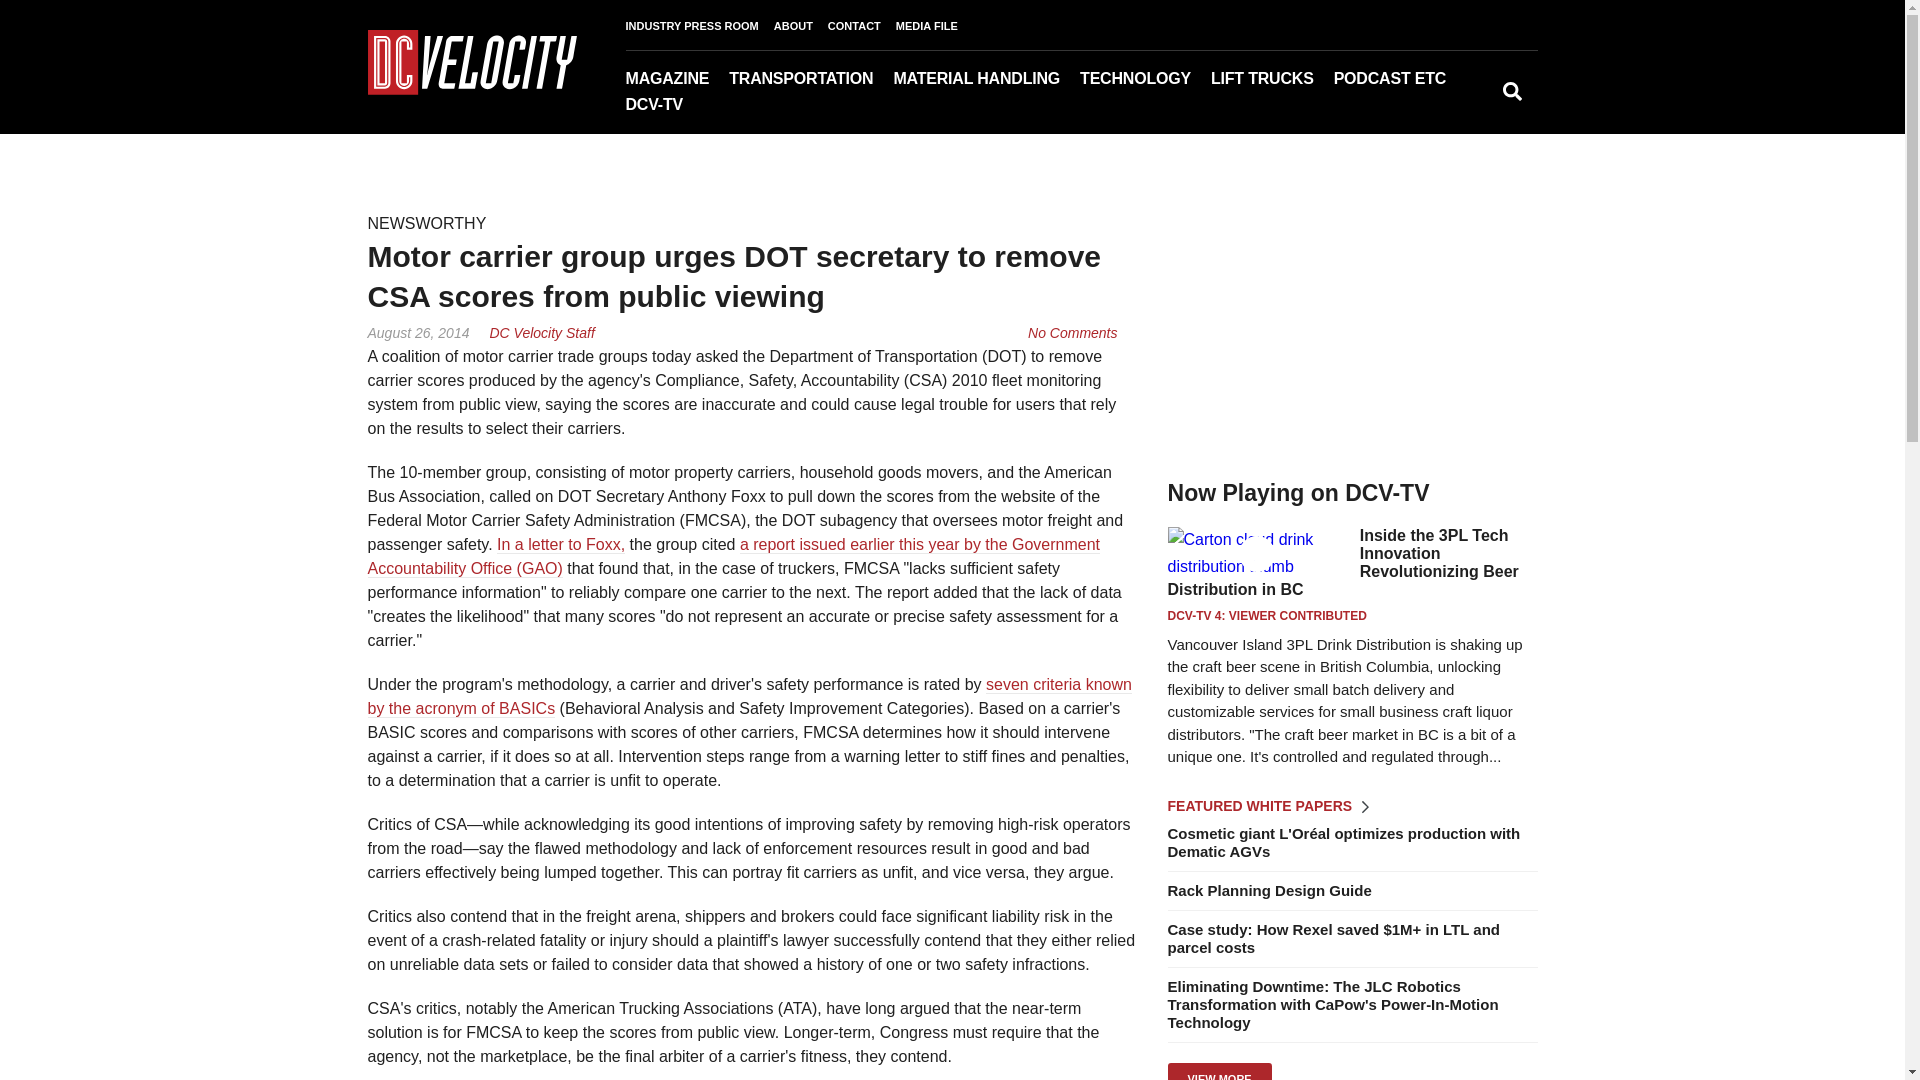 The image size is (1920, 1080). Describe the element at coordinates (1455, 107) in the screenshot. I see `Events` at that location.